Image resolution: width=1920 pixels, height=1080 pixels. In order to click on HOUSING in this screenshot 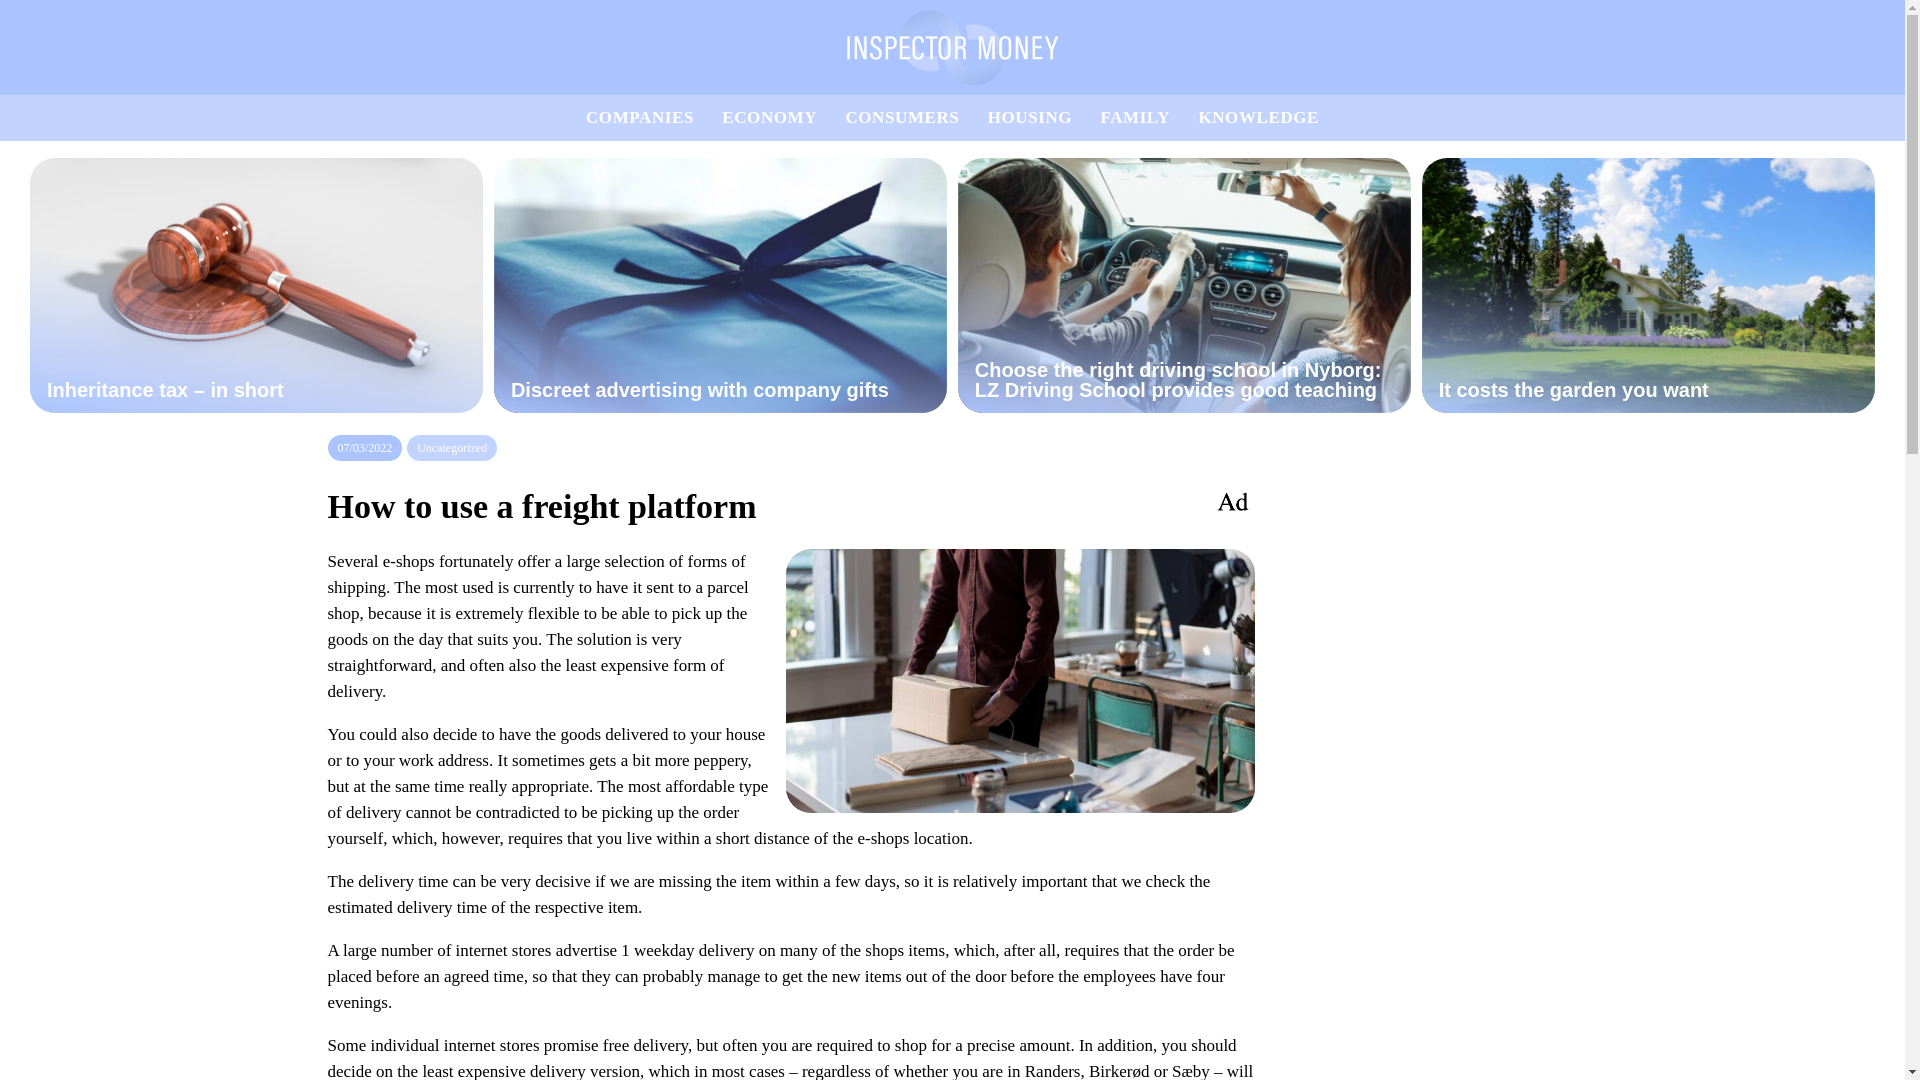, I will do `click(1030, 118)`.